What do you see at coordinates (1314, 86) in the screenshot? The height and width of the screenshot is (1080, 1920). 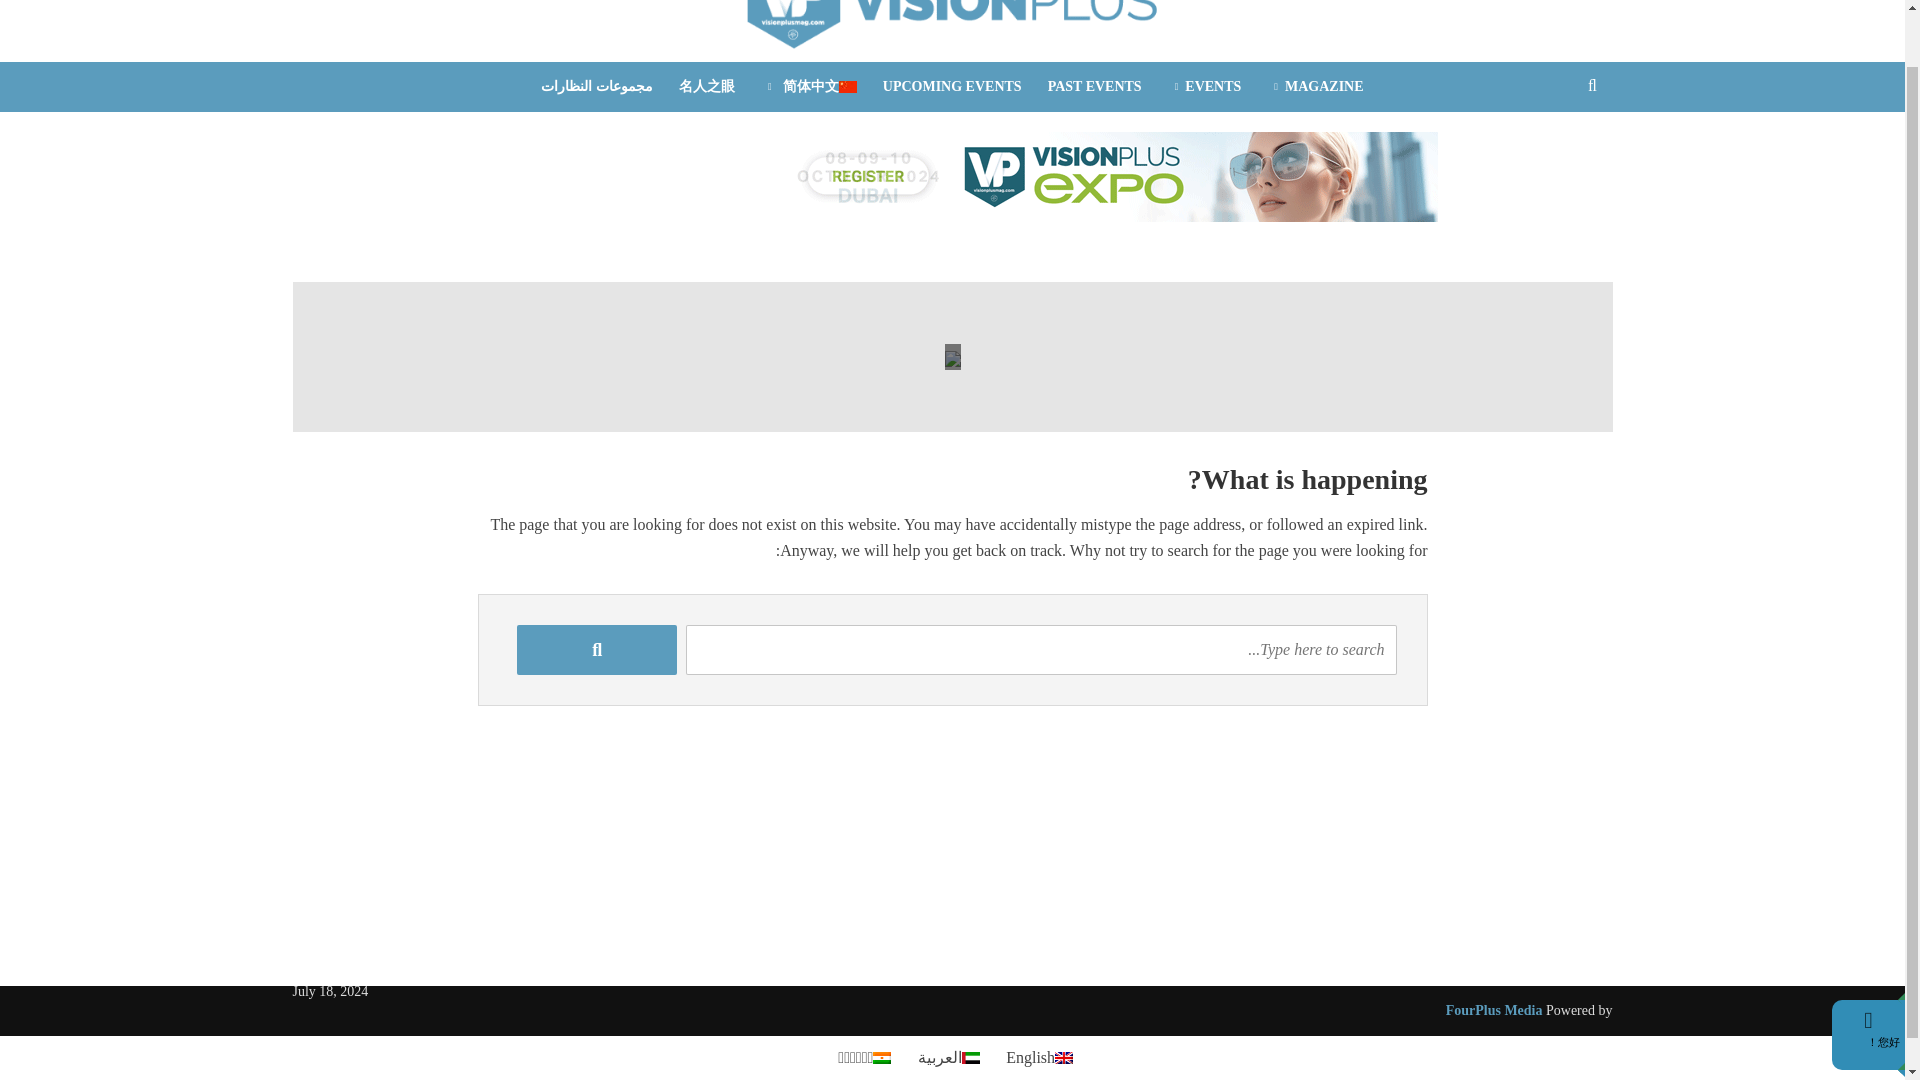 I see `MAGAZINE` at bounding box center [1314, 86].